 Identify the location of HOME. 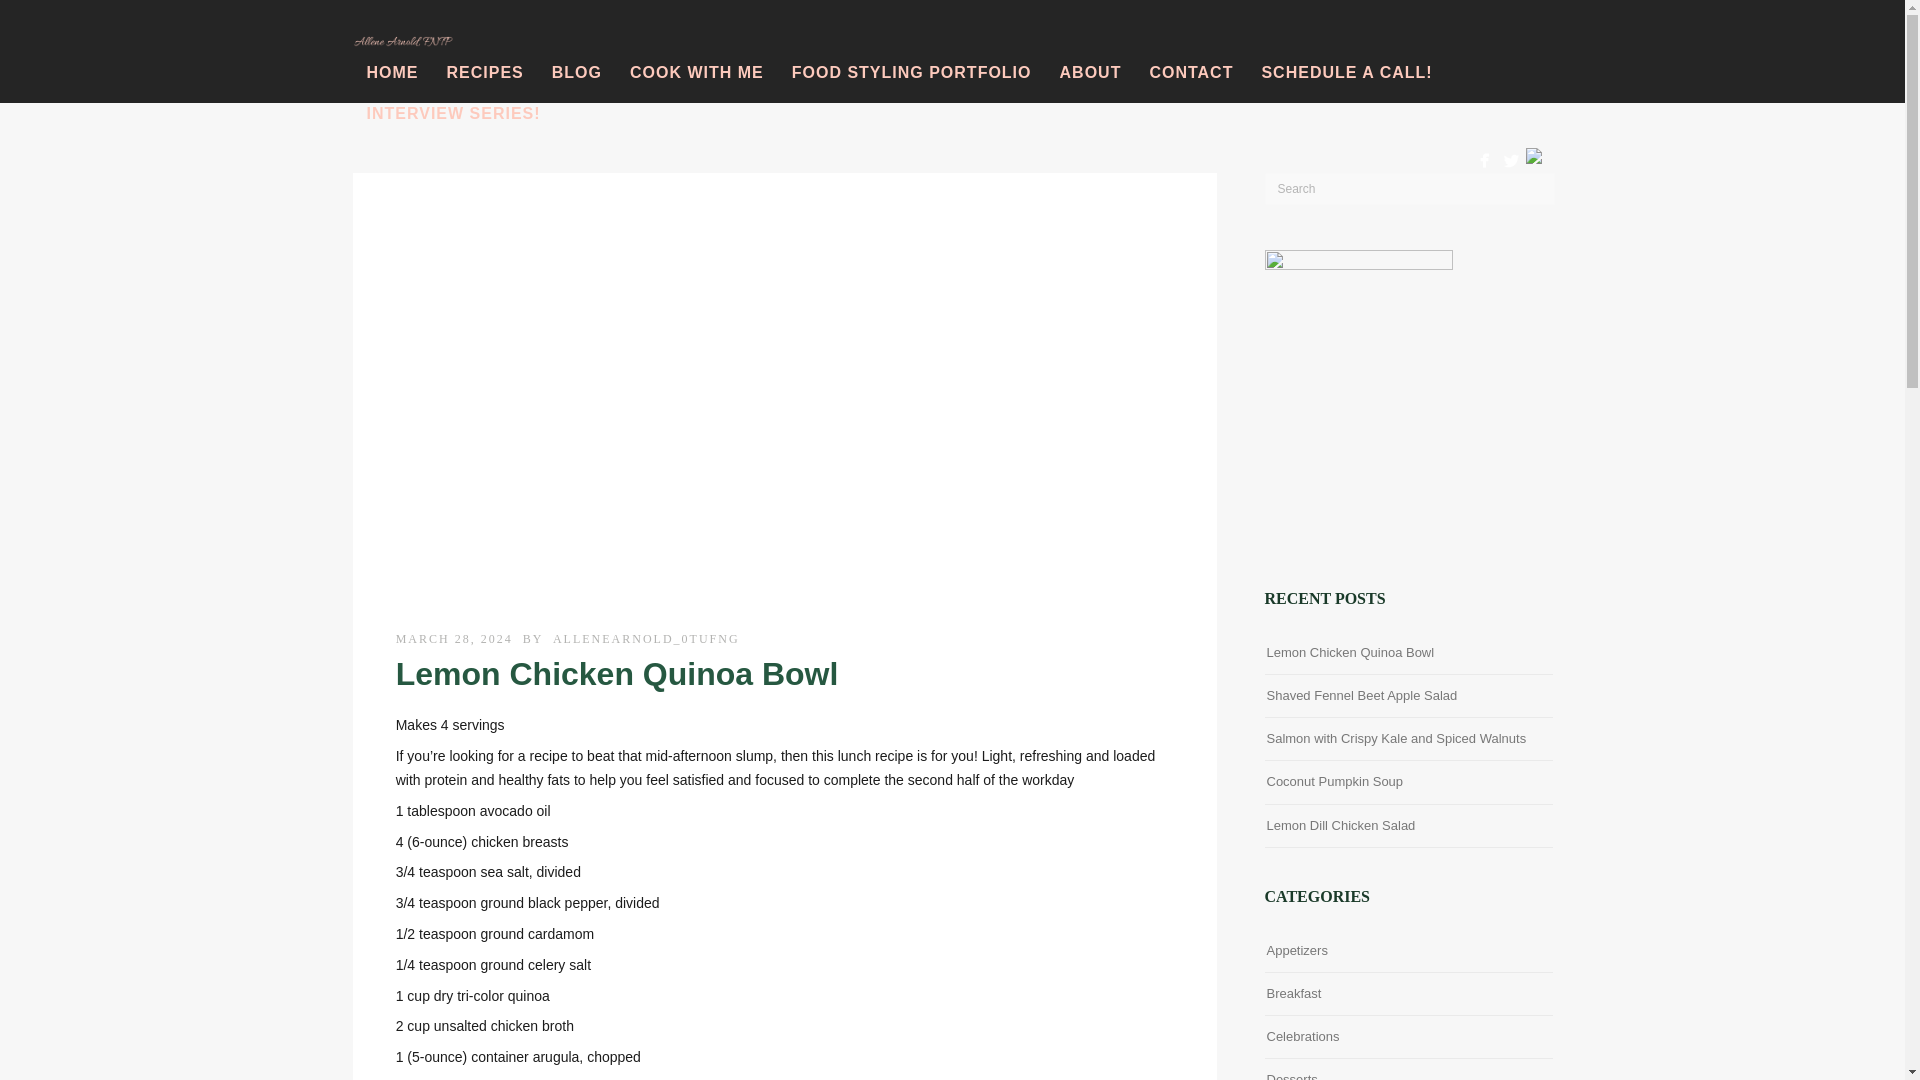
(392, 72).